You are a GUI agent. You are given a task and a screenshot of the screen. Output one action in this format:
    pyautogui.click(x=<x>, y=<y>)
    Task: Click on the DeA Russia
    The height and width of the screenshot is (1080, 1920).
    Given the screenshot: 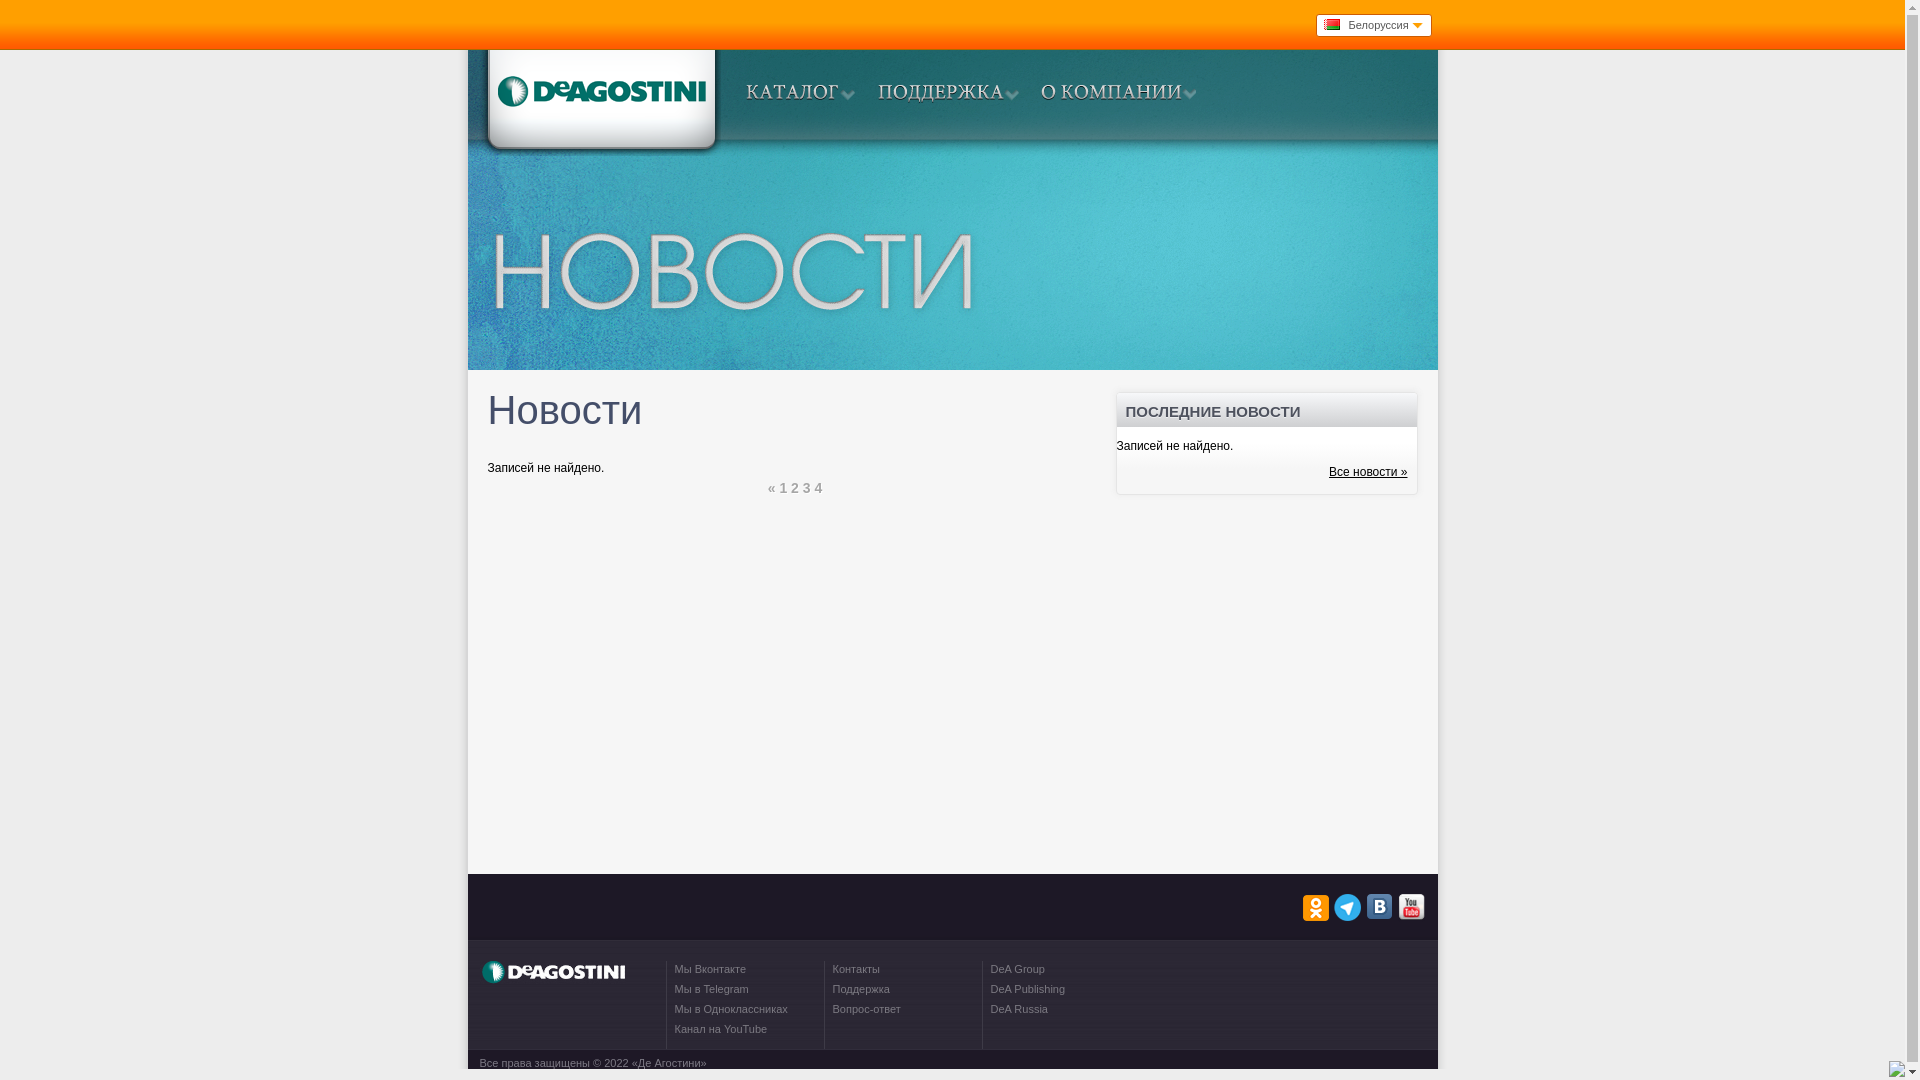 What is the action you would take?
    pyautogui.click(x=1018, y=1009)
    